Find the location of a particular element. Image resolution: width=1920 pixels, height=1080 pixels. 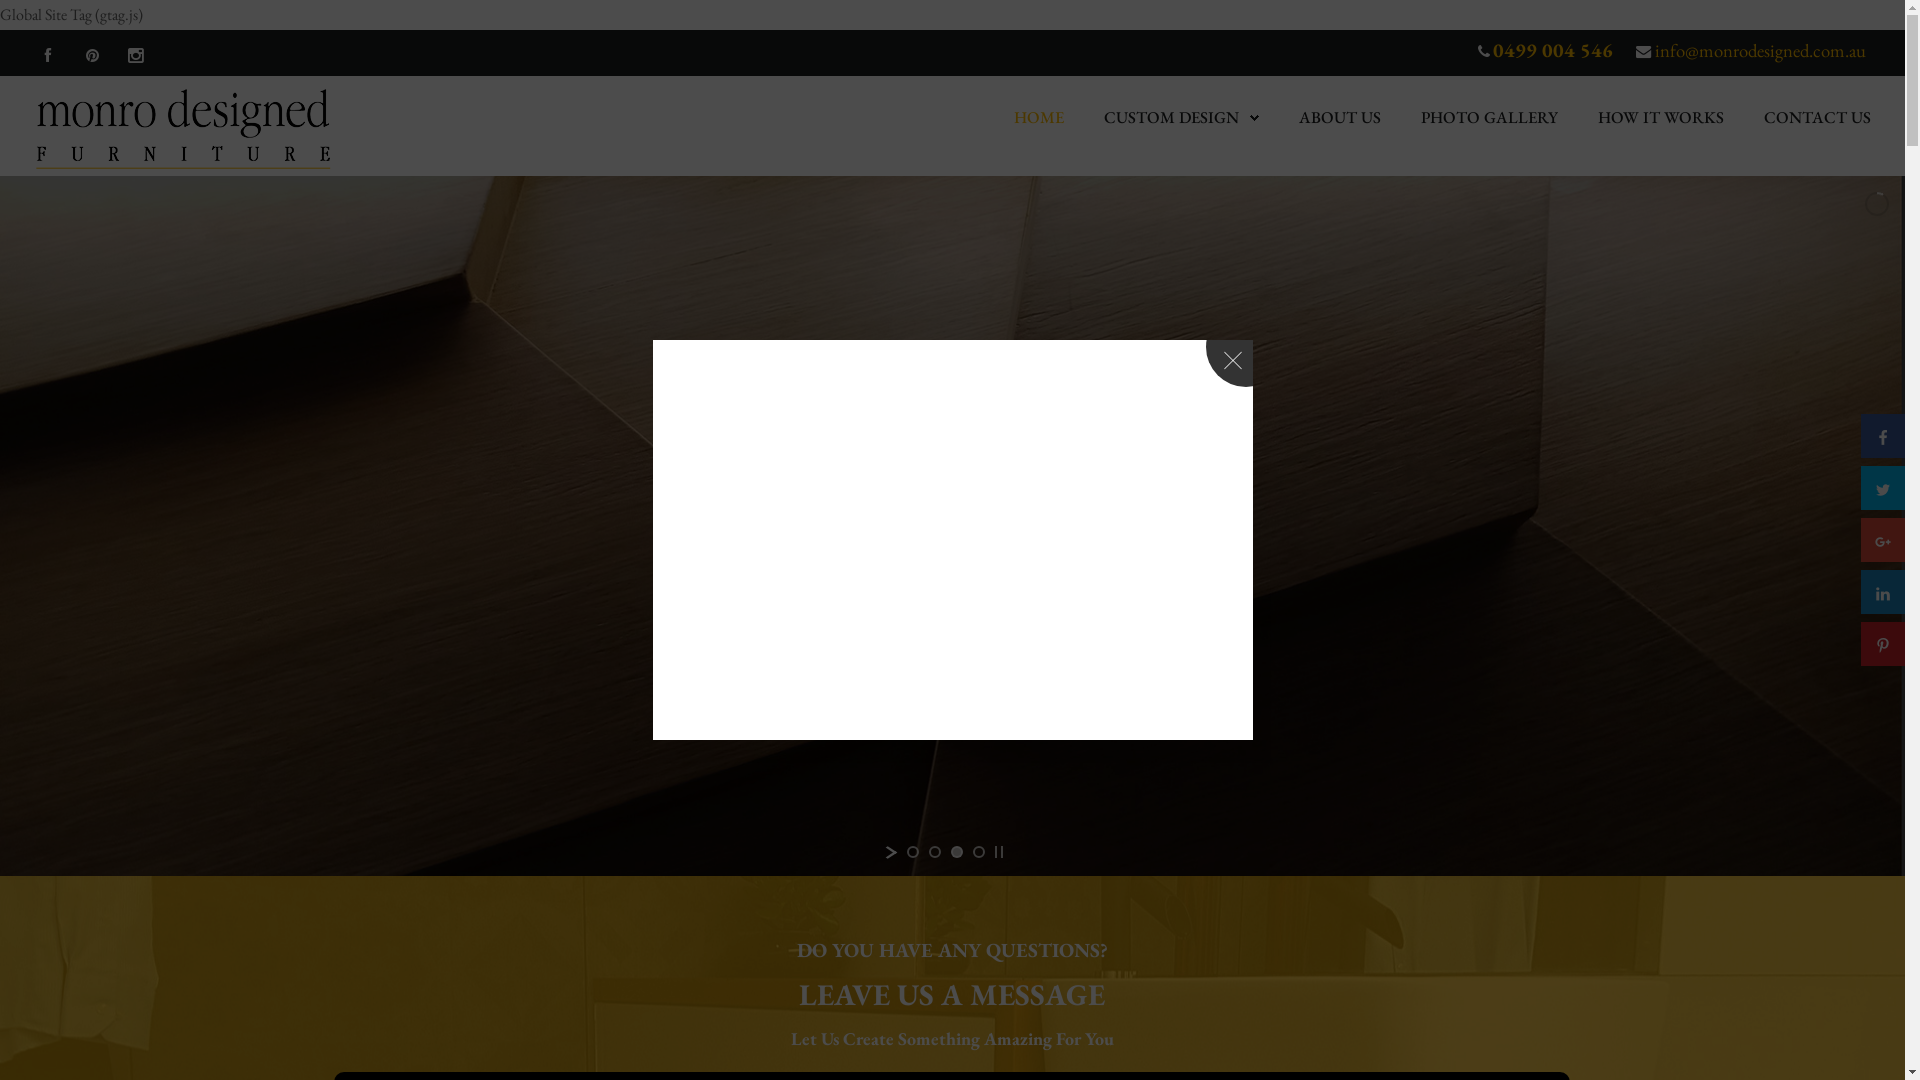

PHOTO GALLERY is located at coordinates (1490, 117).